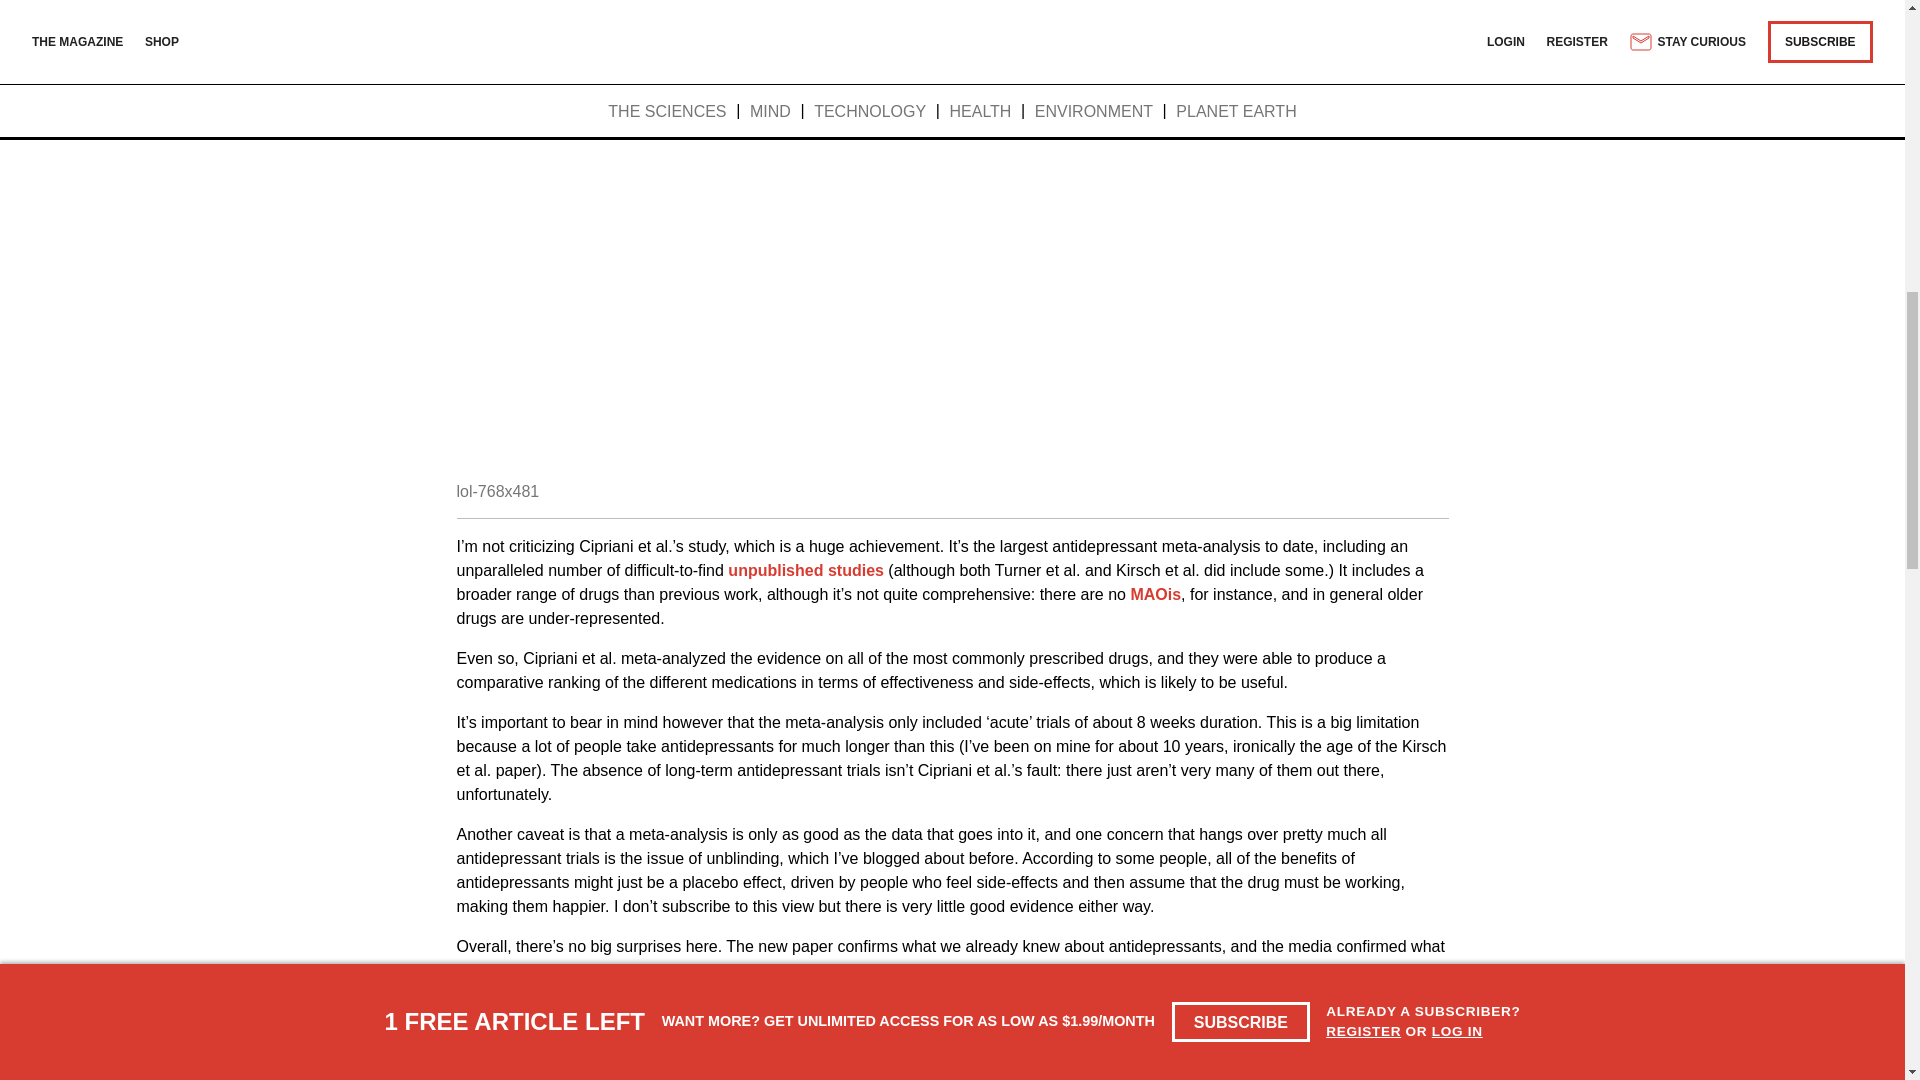 Image resolution: width=1920 pixels, height=1080 pixels. I want to click on MAOis, so click(1155, 594).